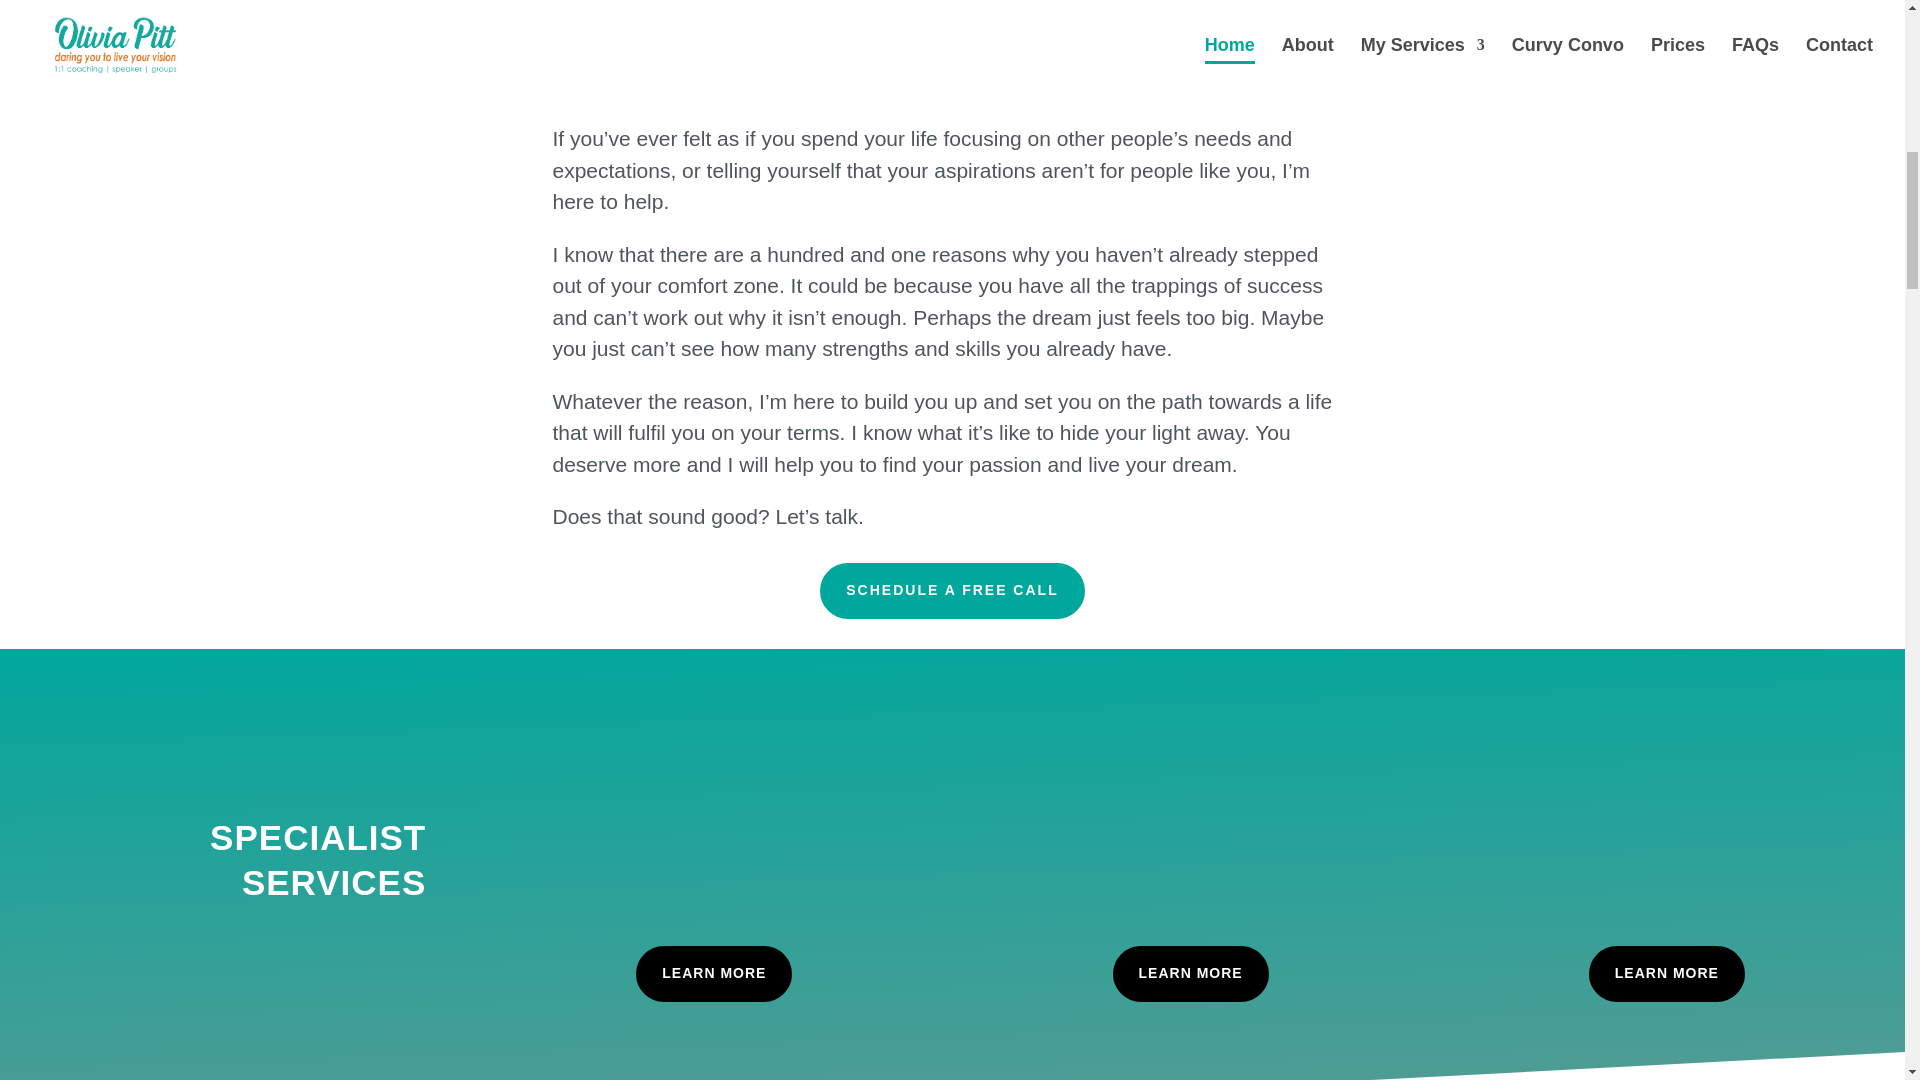 The image size is (1920, 1080). Describe the element at coordinates (952, 590) in the screenshot. I see `SCHEDULE A FREE CALL` at that location.